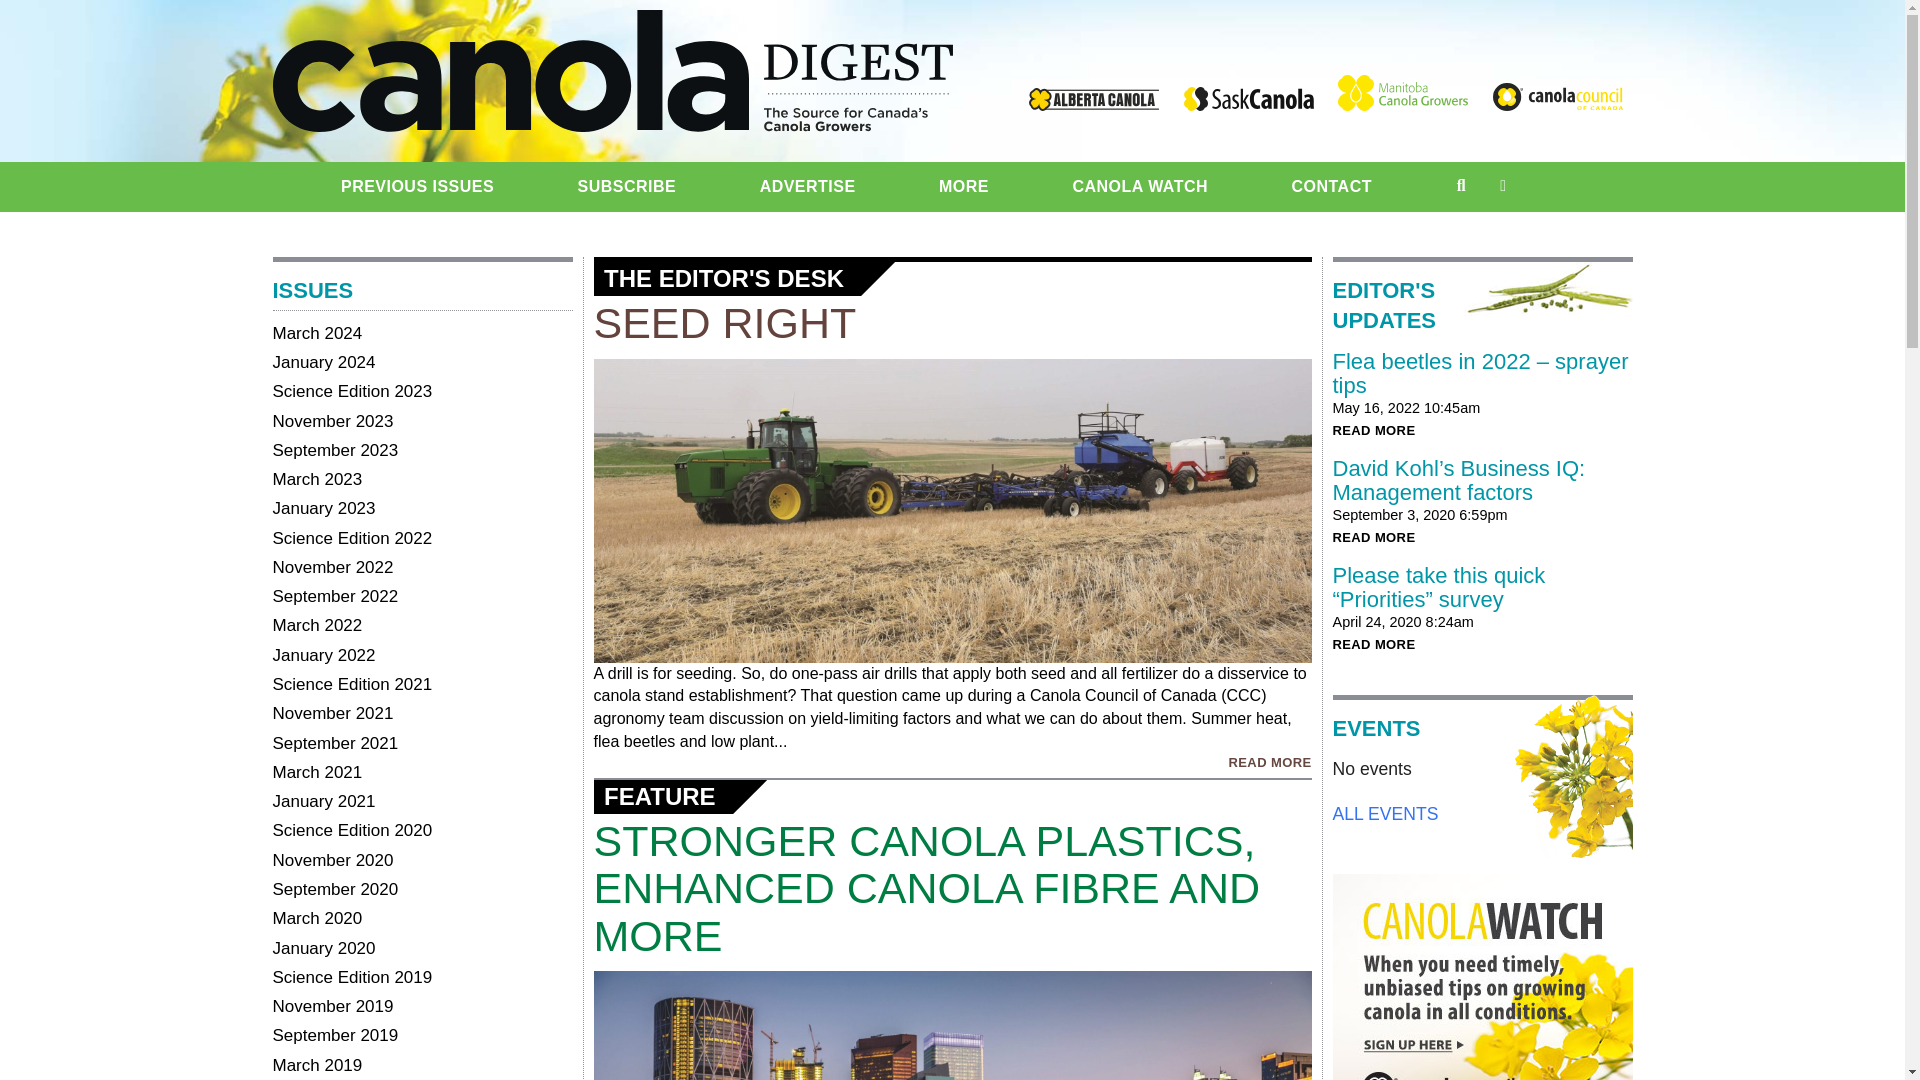  Describe the element at coordinates (332, 420) in the screenshot. I see `November 2023` at that location.